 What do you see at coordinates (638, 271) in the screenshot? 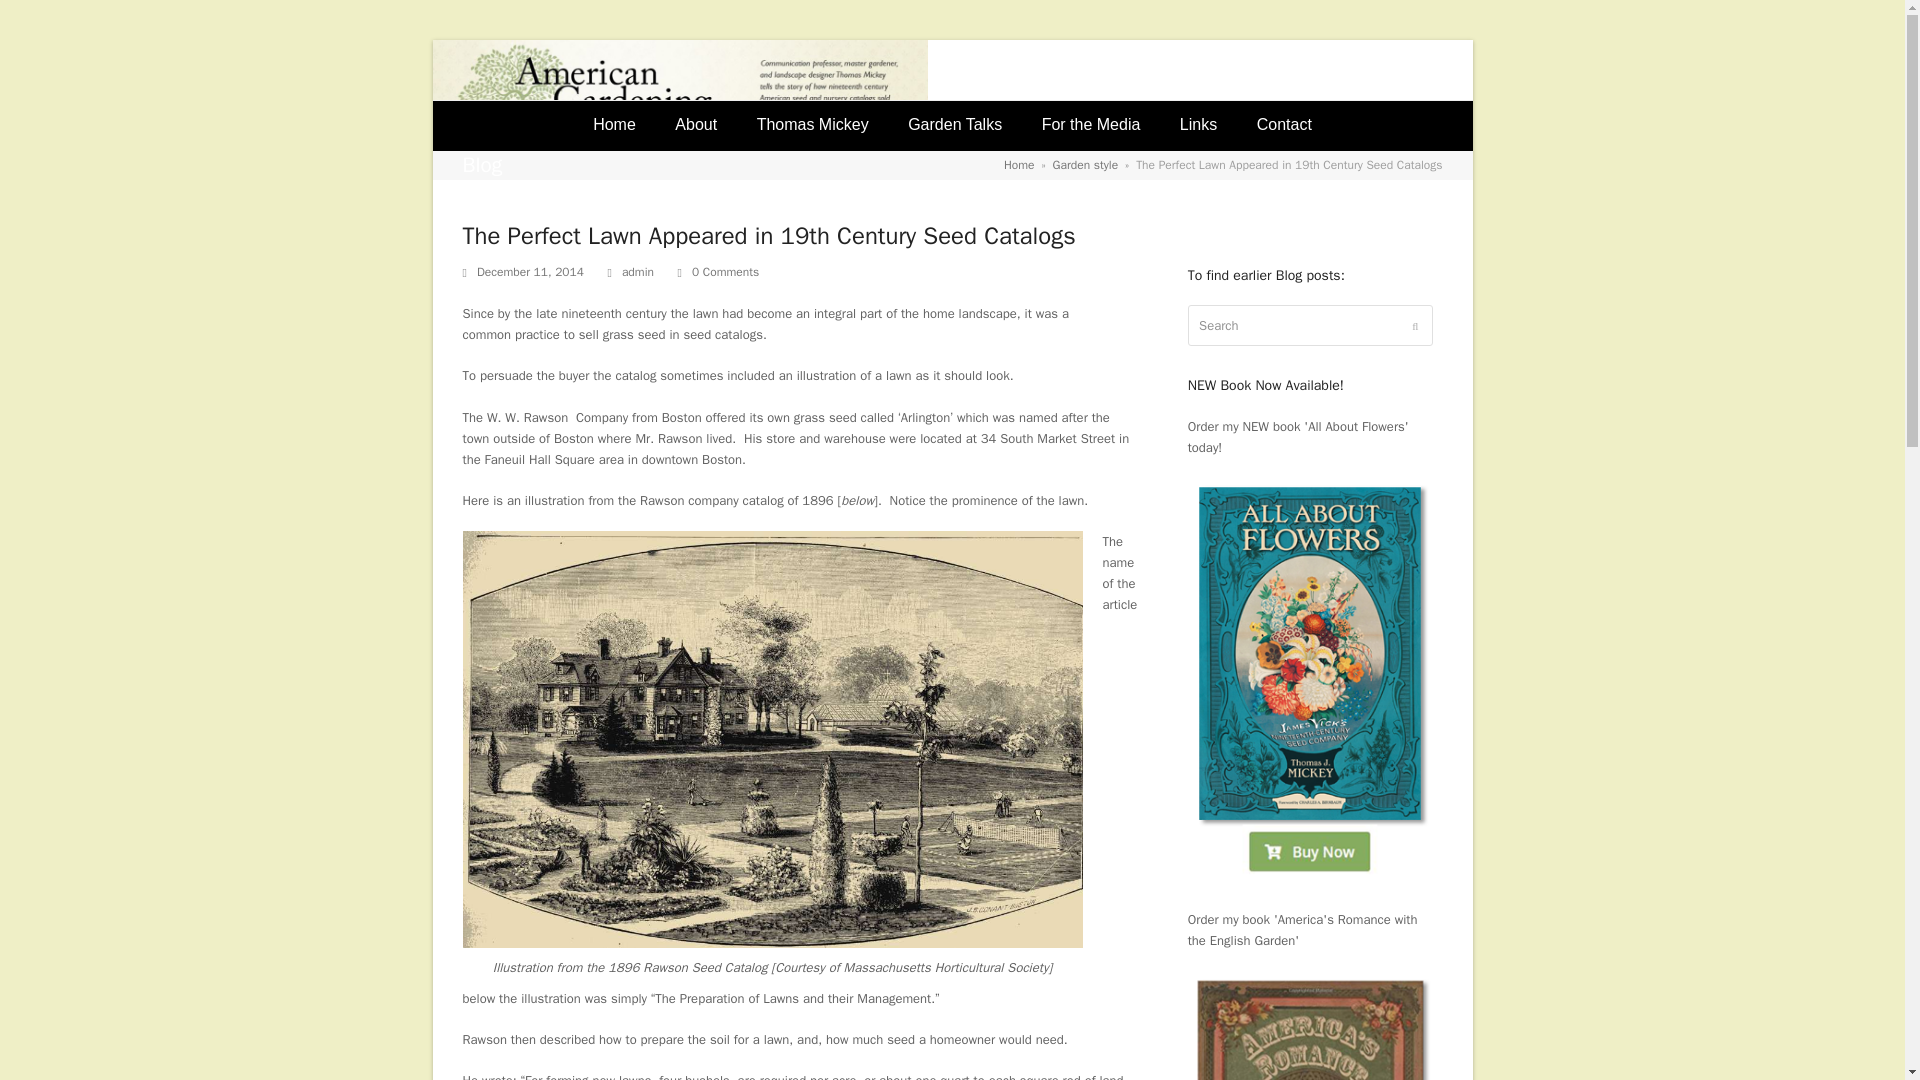
I see `Posts by admin` at bounding box center [638, 271].